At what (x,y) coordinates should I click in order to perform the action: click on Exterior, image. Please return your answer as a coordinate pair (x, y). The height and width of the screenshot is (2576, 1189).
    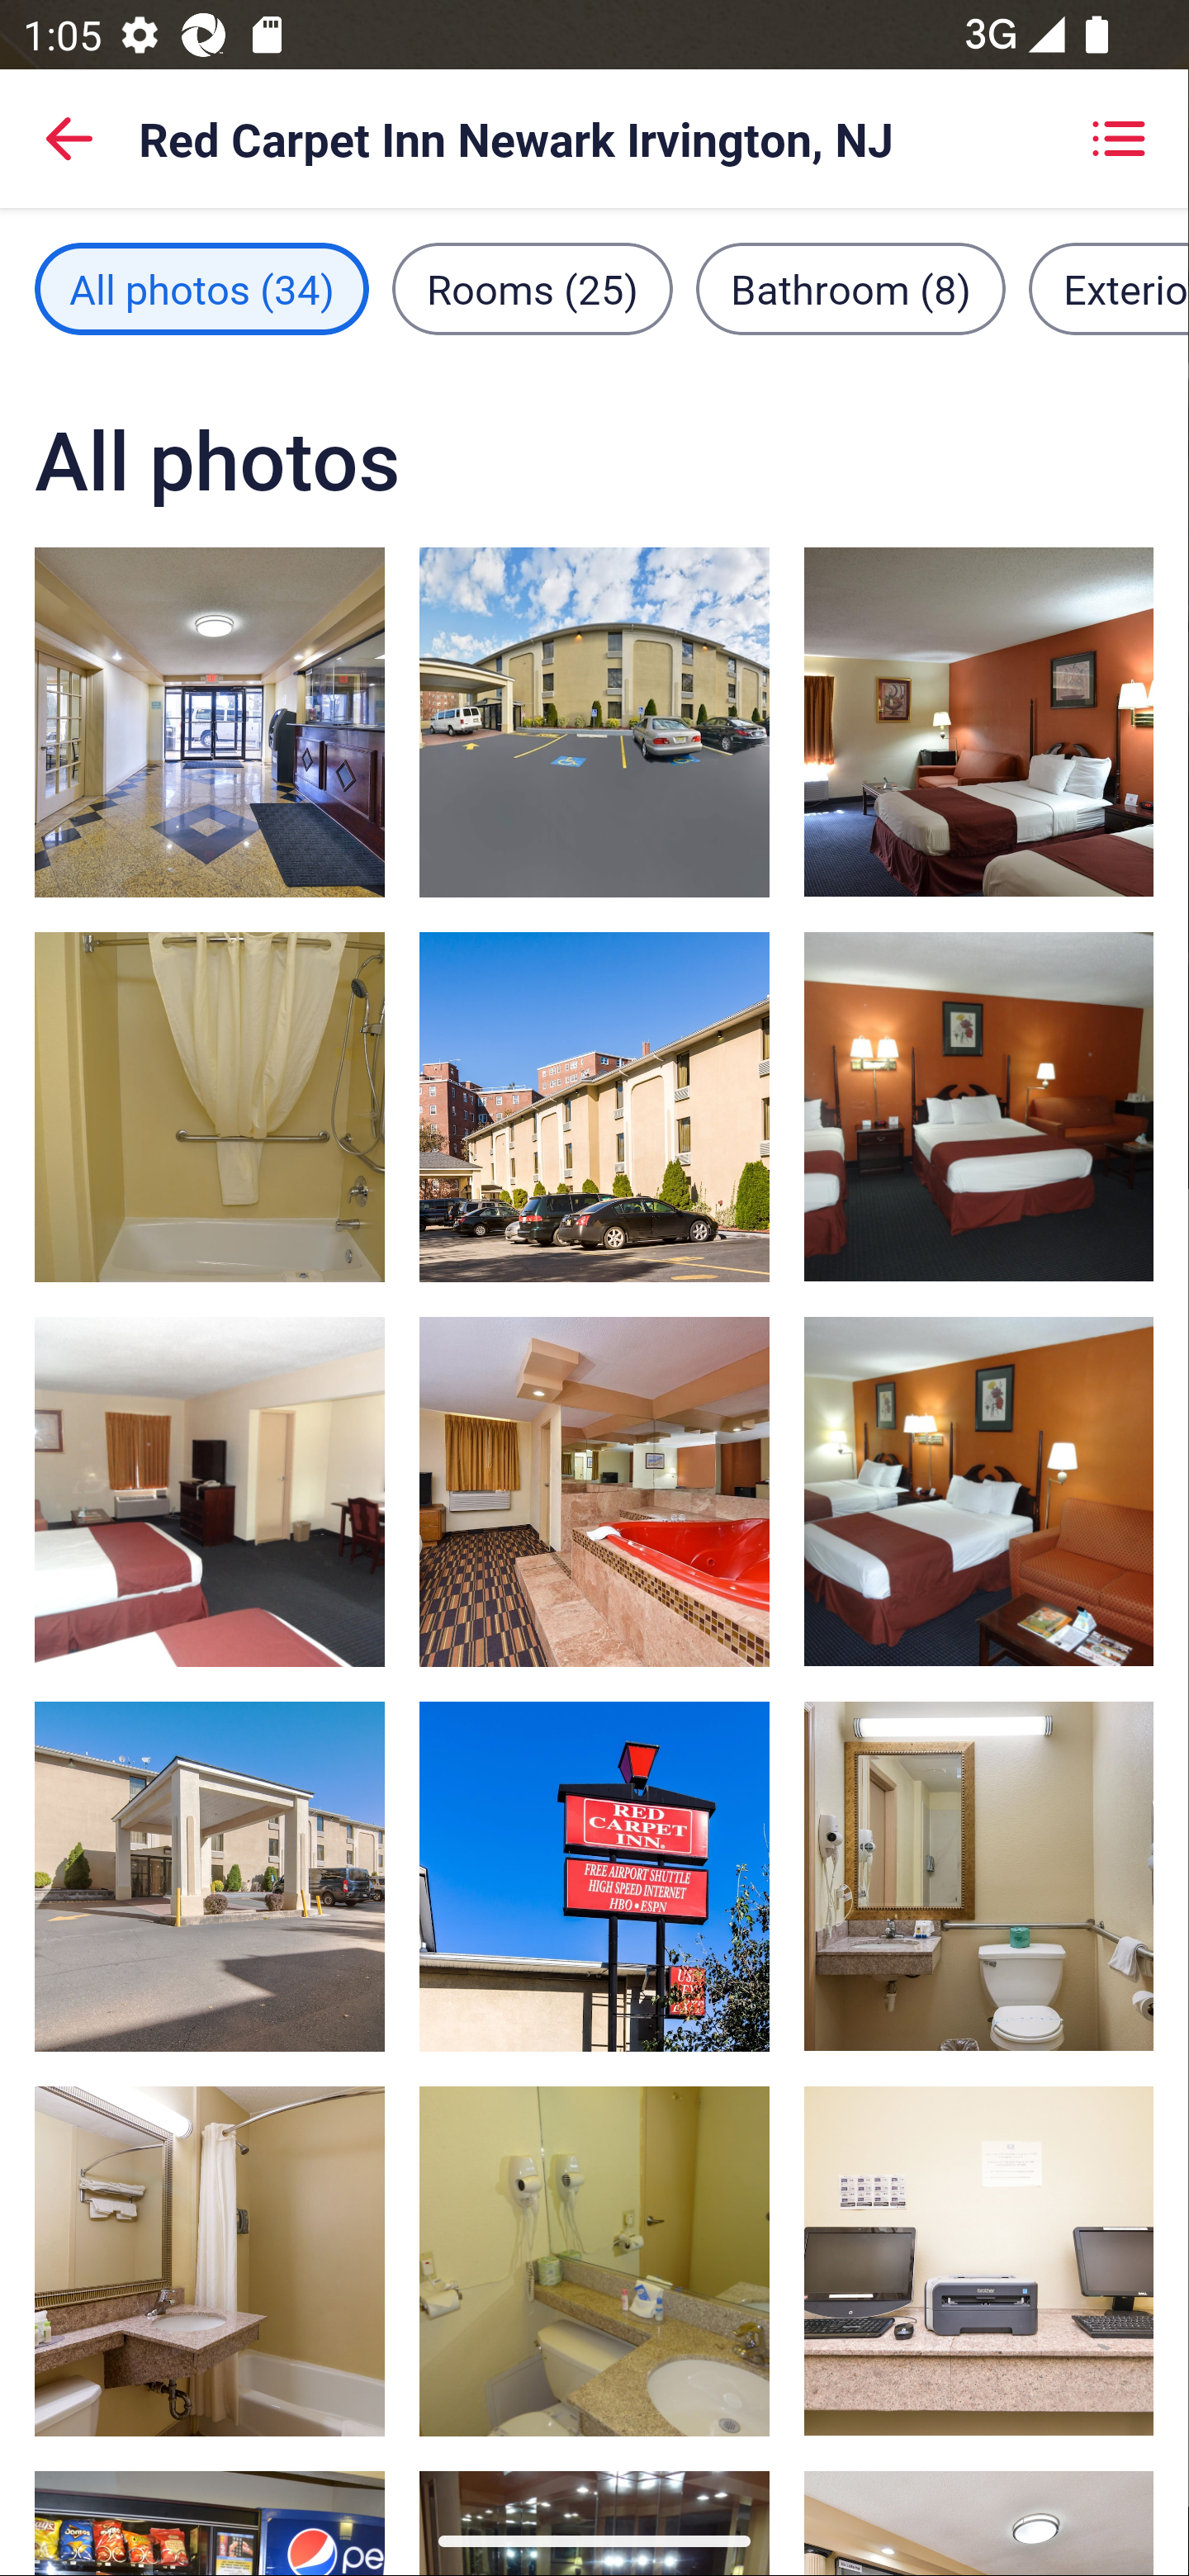
    Looking at the image, I should click on (210, 1876).